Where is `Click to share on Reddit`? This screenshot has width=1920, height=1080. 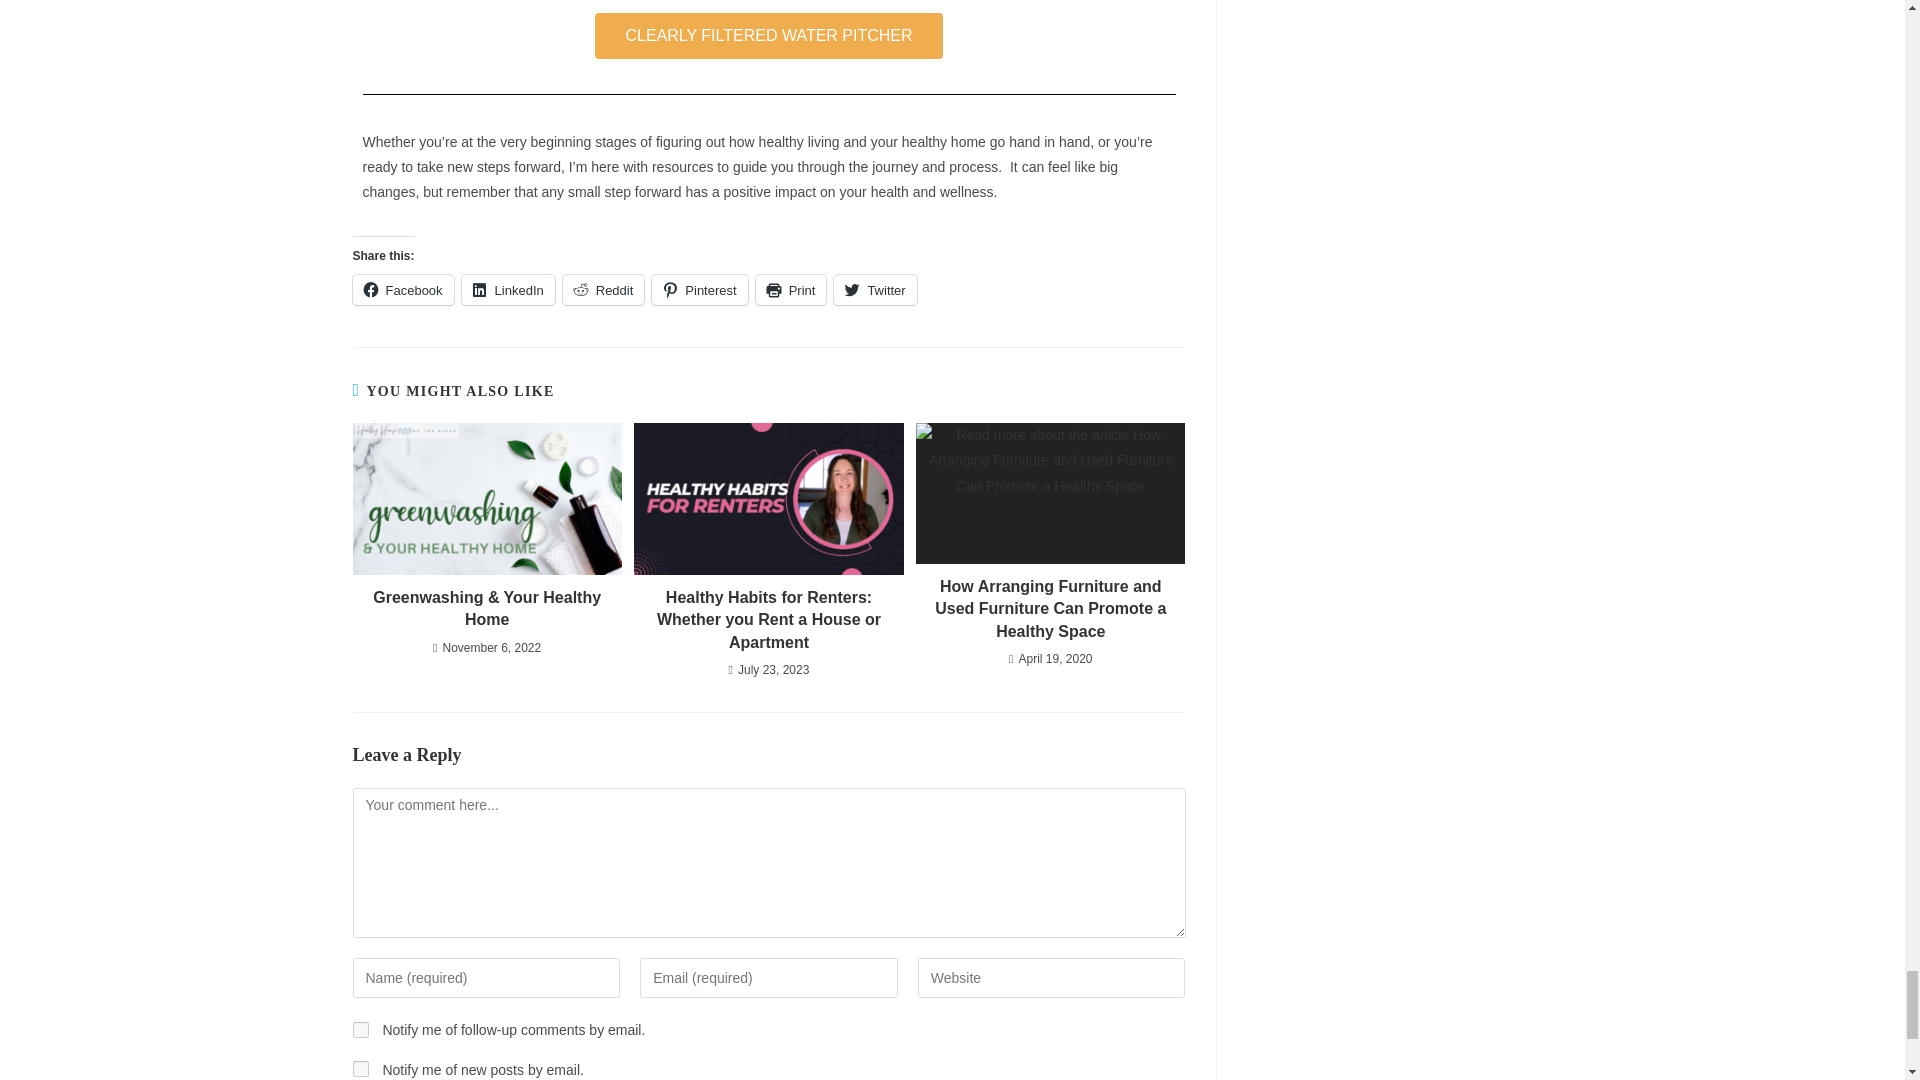 Click to share on Reddit is located at coordinates (604, 290).